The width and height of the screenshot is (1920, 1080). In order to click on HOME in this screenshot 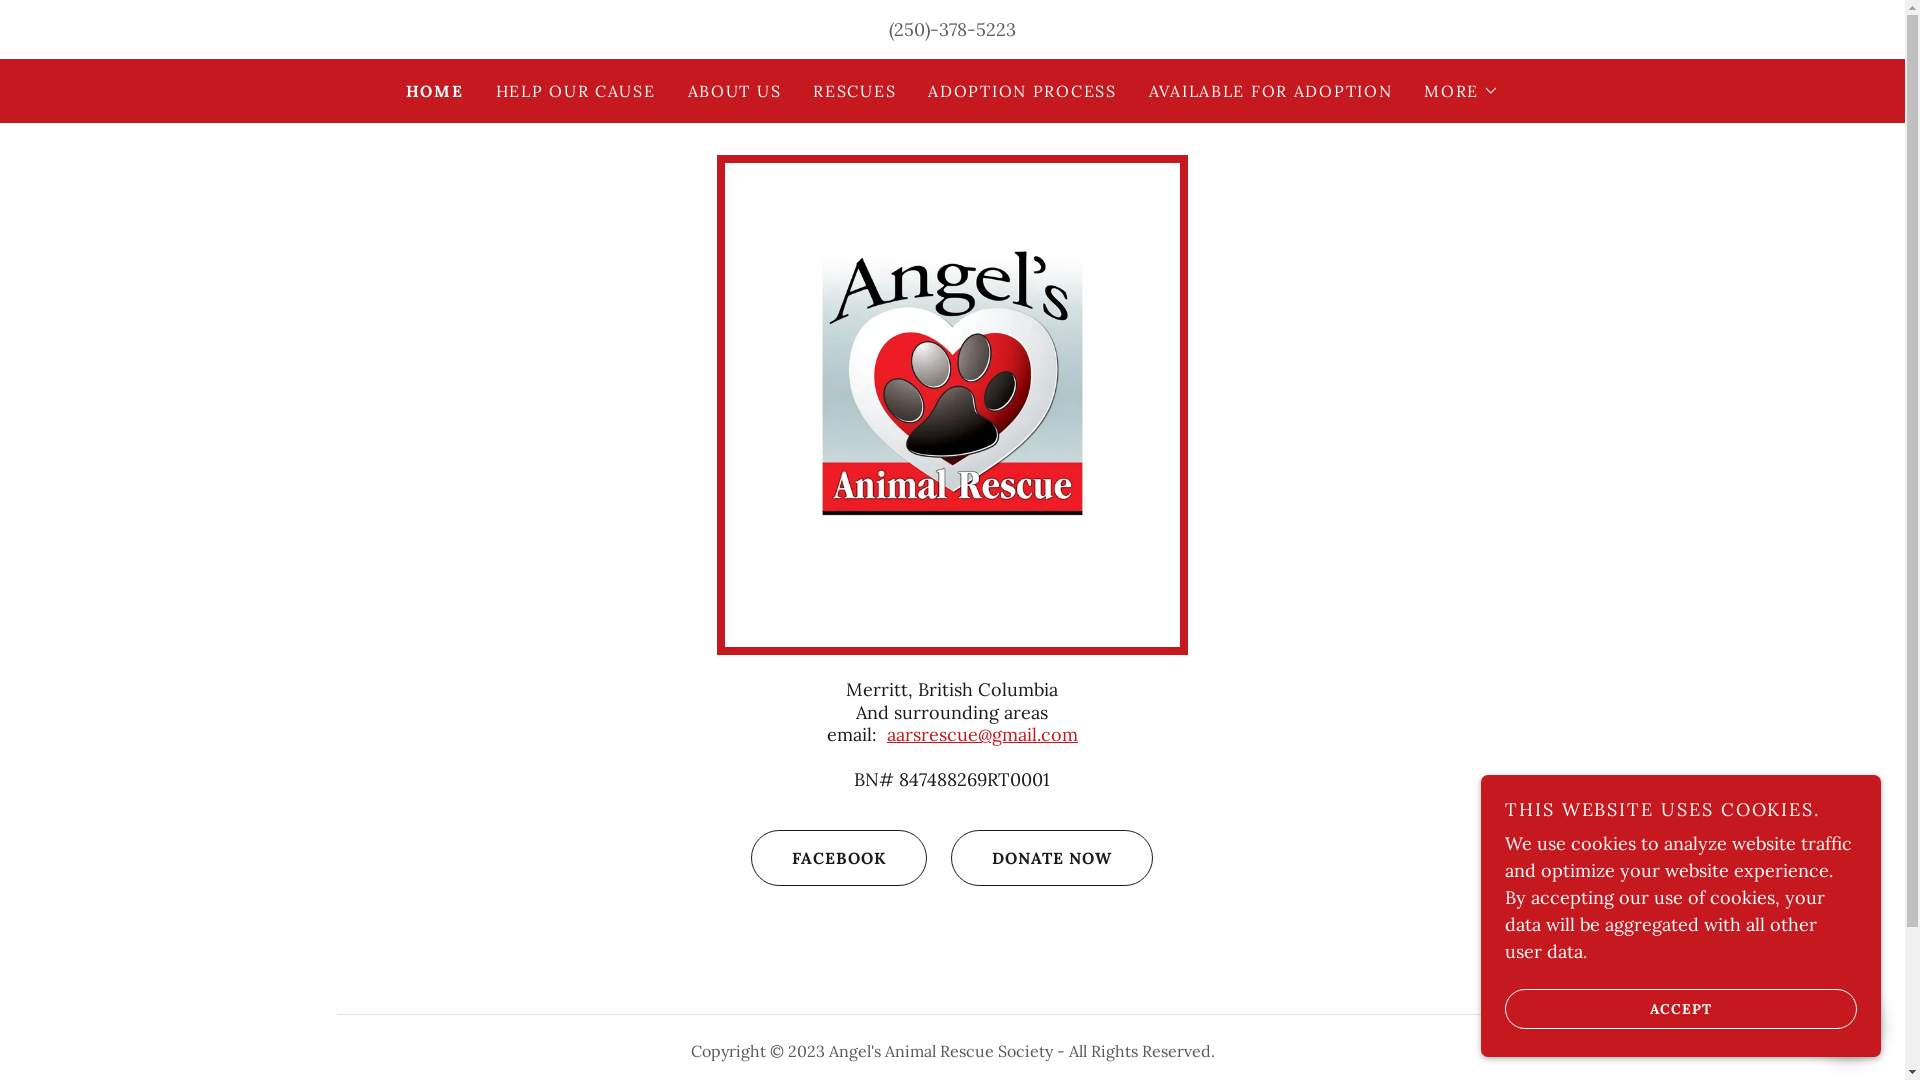, I will do `click(435, 91)`.